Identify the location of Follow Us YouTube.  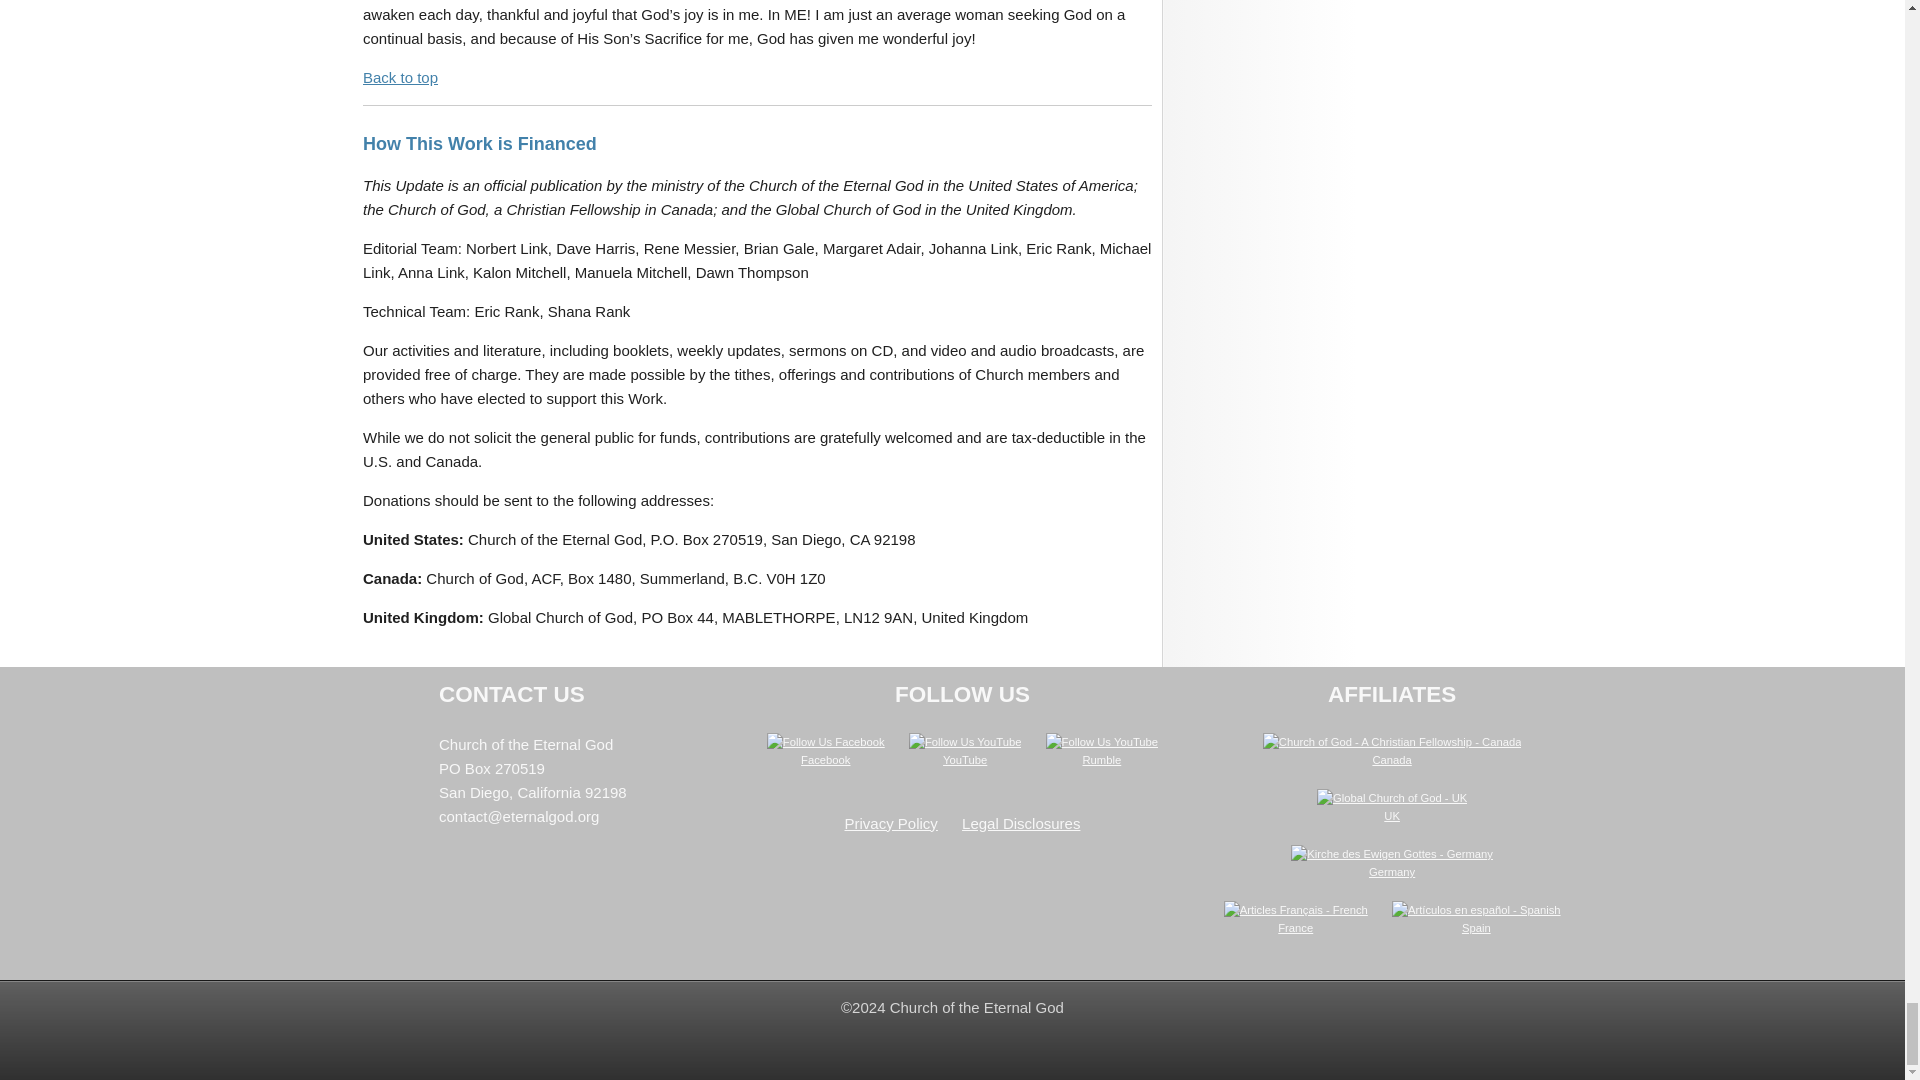
(964, 742).